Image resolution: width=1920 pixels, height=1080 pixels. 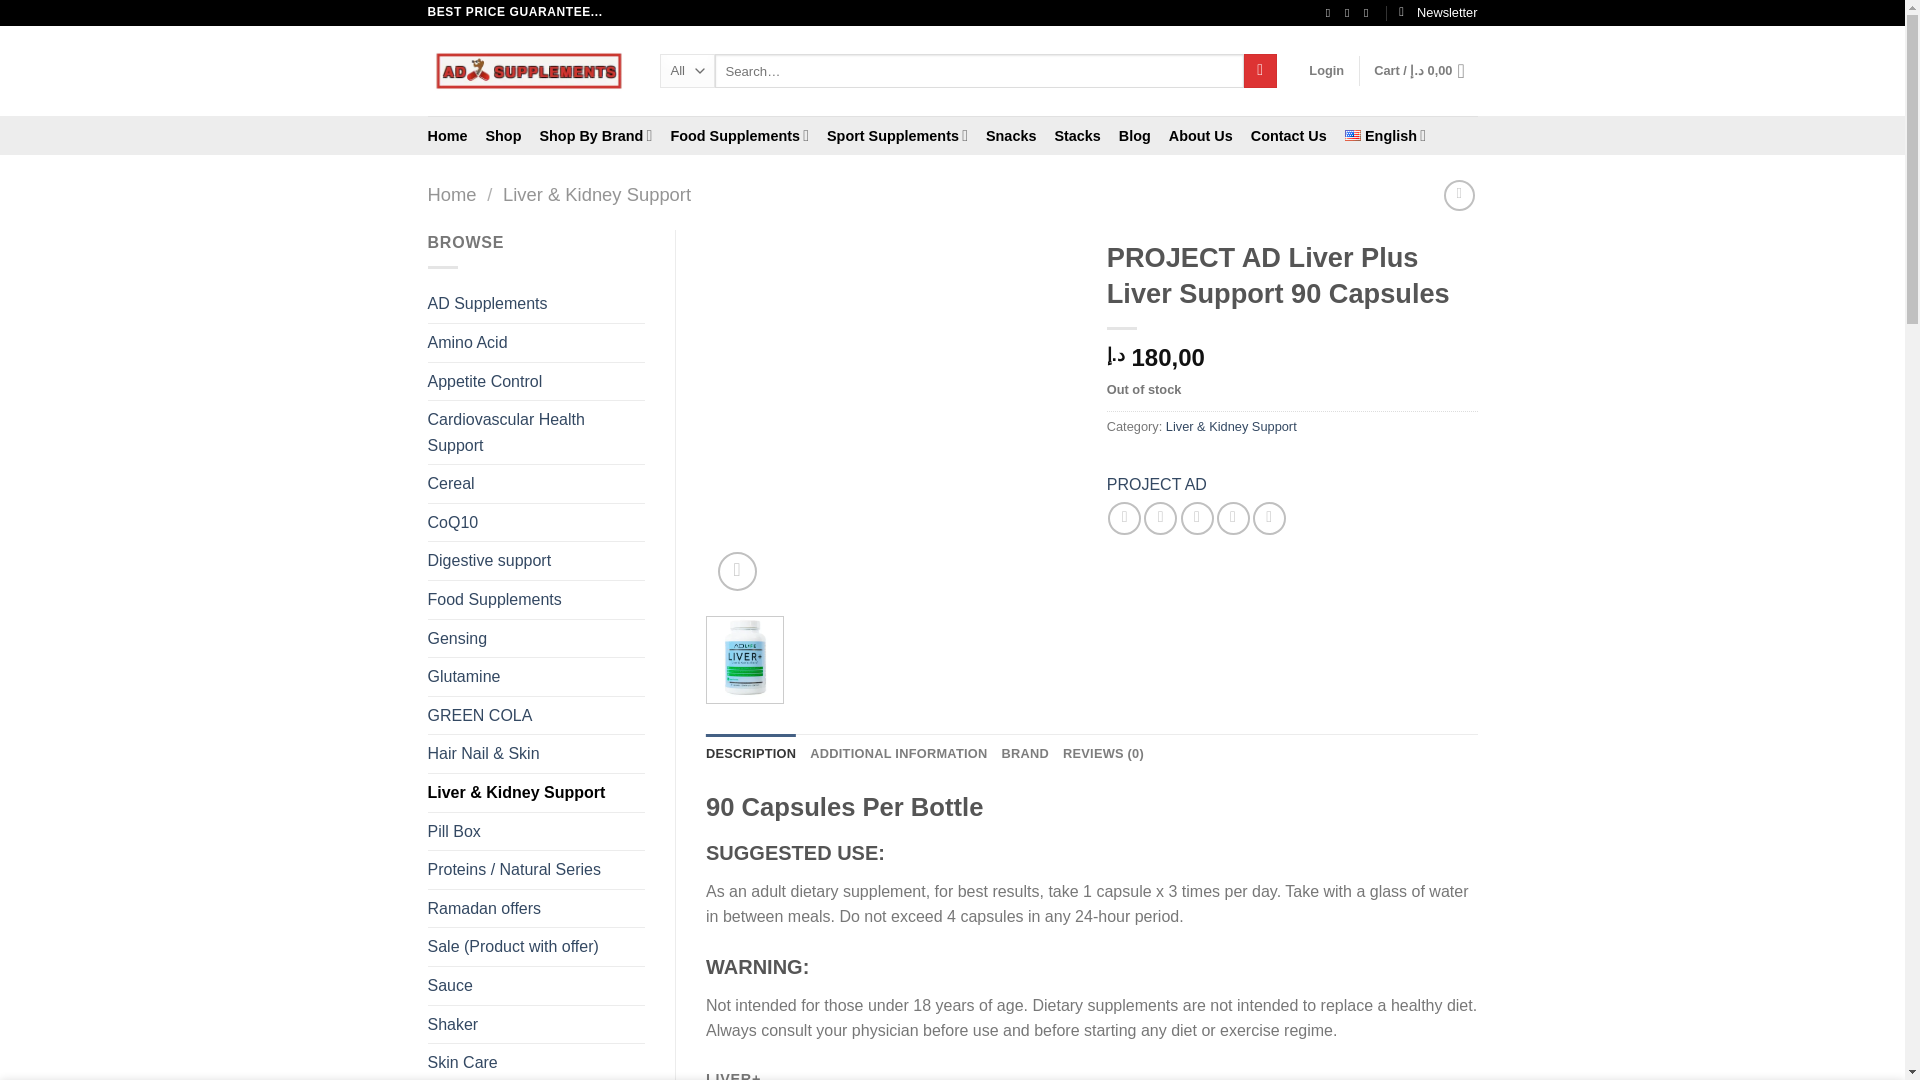 What do you see at coordinates (1260, 70) in the screenshot?
I see `Search` at bounding box center [1260, 70].